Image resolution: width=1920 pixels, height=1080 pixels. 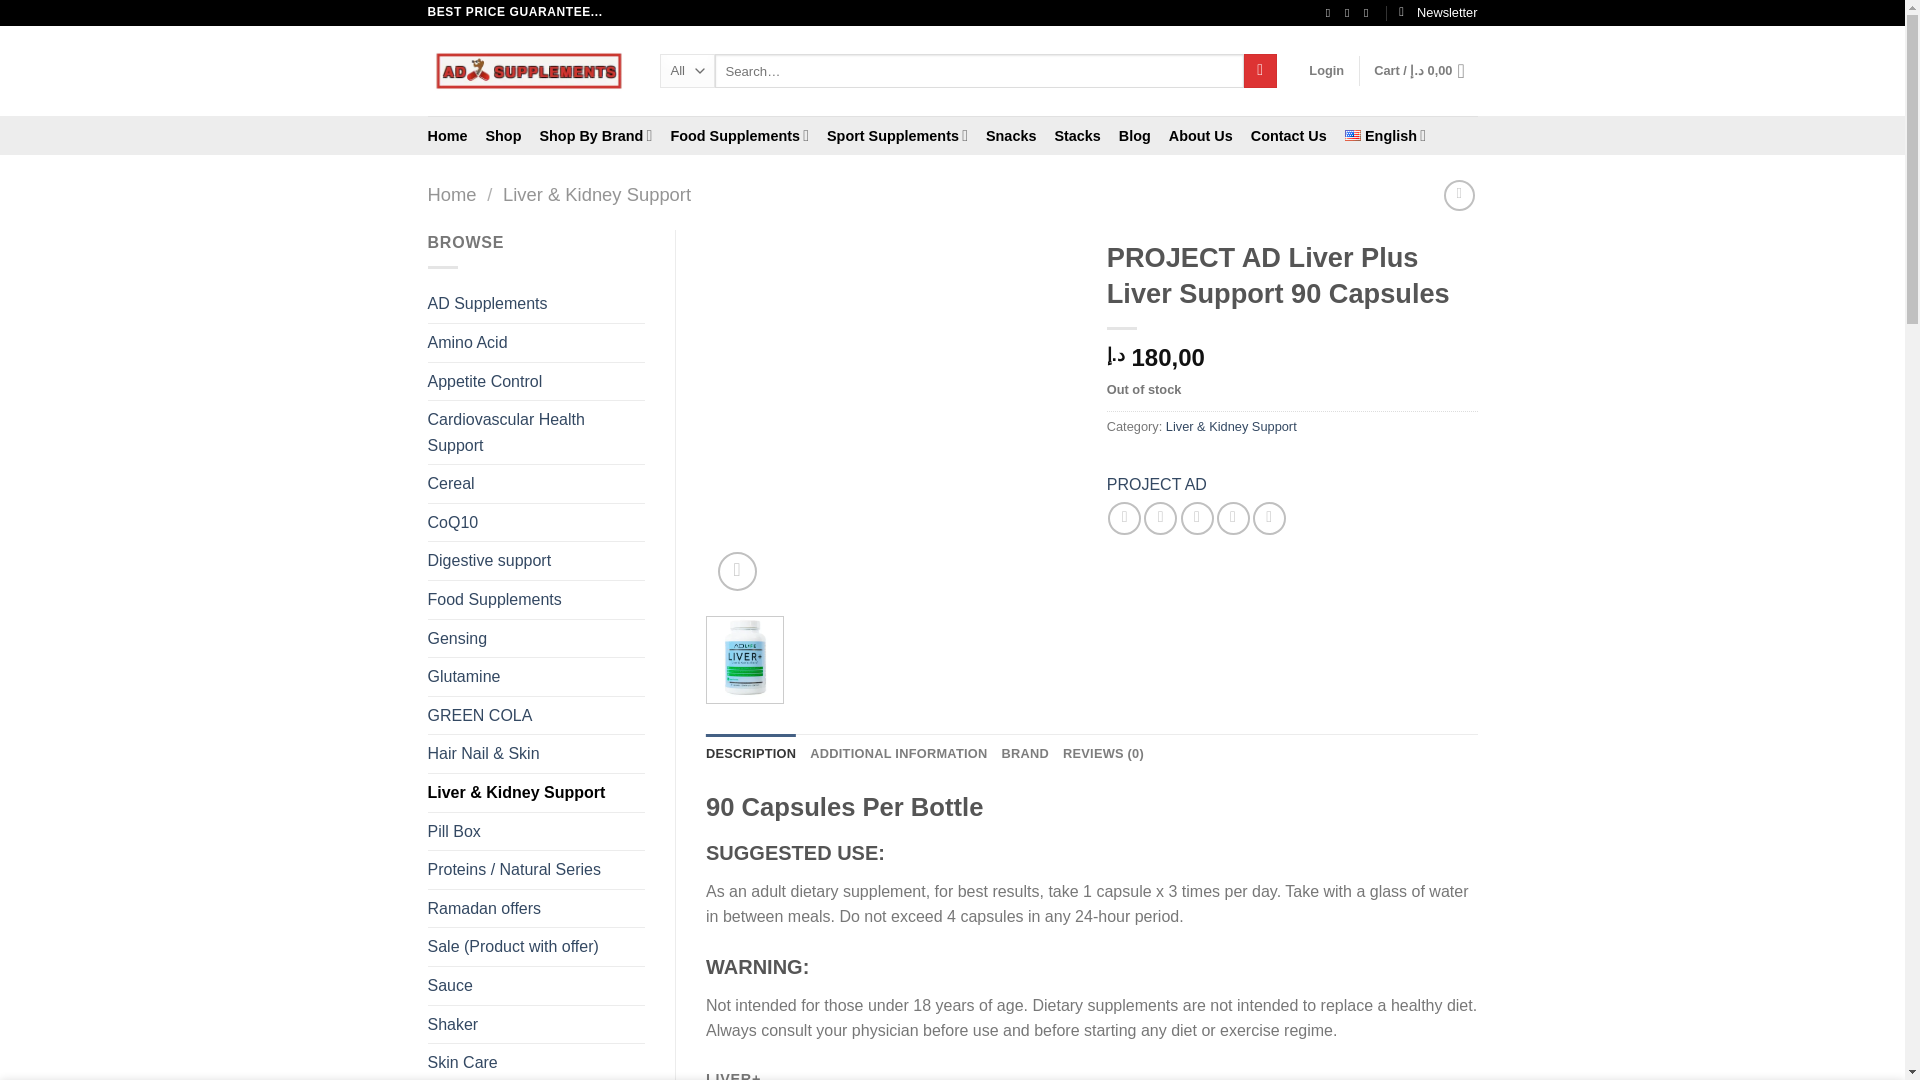 What do you see at coordinates (1260, 70) in the screenshot?
I see `Search` at bounding box center [1260, 70].